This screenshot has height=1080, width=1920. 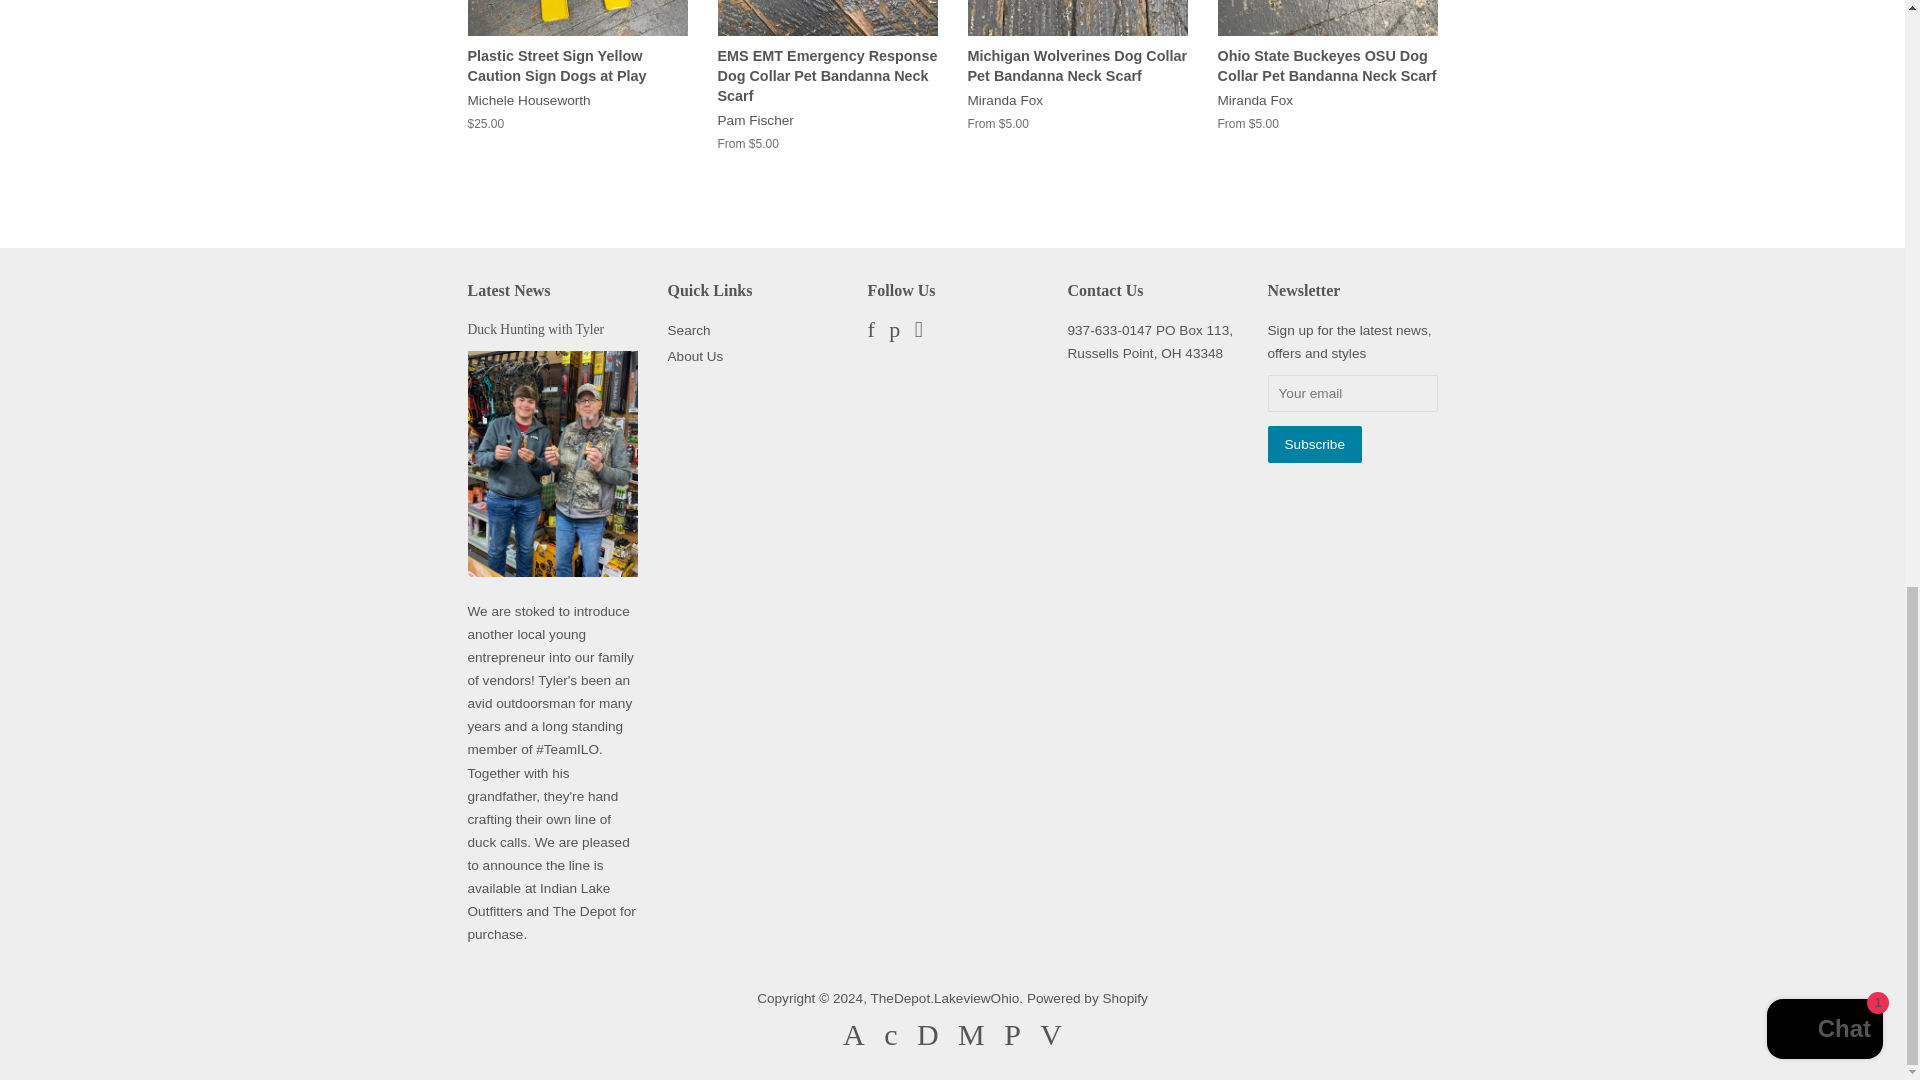 I want to click on Subscribe, so click(x=1314, y=444).